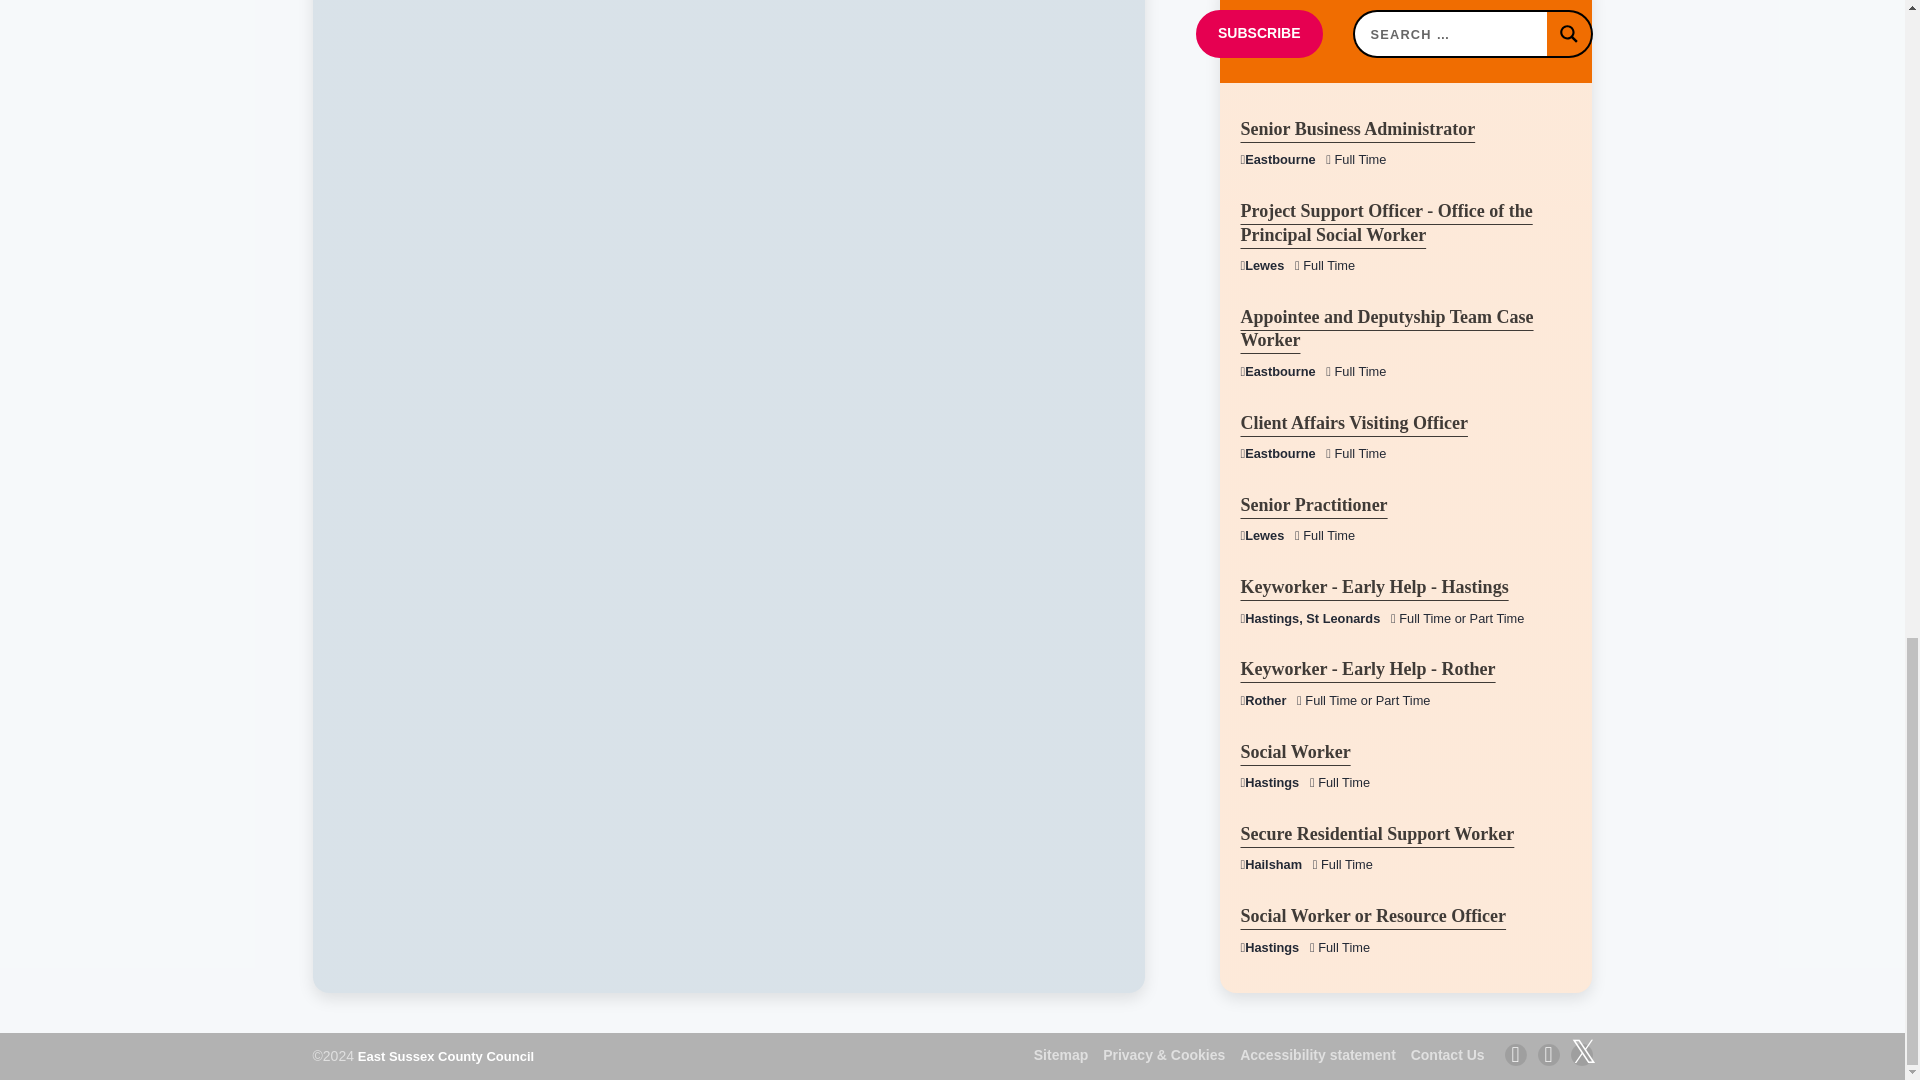 Image resolution: width=1920 pixels, height=1080 pixels. What do you see at coordinates (1294, 752) in the screenshot?
I see `Social Worker` at bounding box center [1294, 752].